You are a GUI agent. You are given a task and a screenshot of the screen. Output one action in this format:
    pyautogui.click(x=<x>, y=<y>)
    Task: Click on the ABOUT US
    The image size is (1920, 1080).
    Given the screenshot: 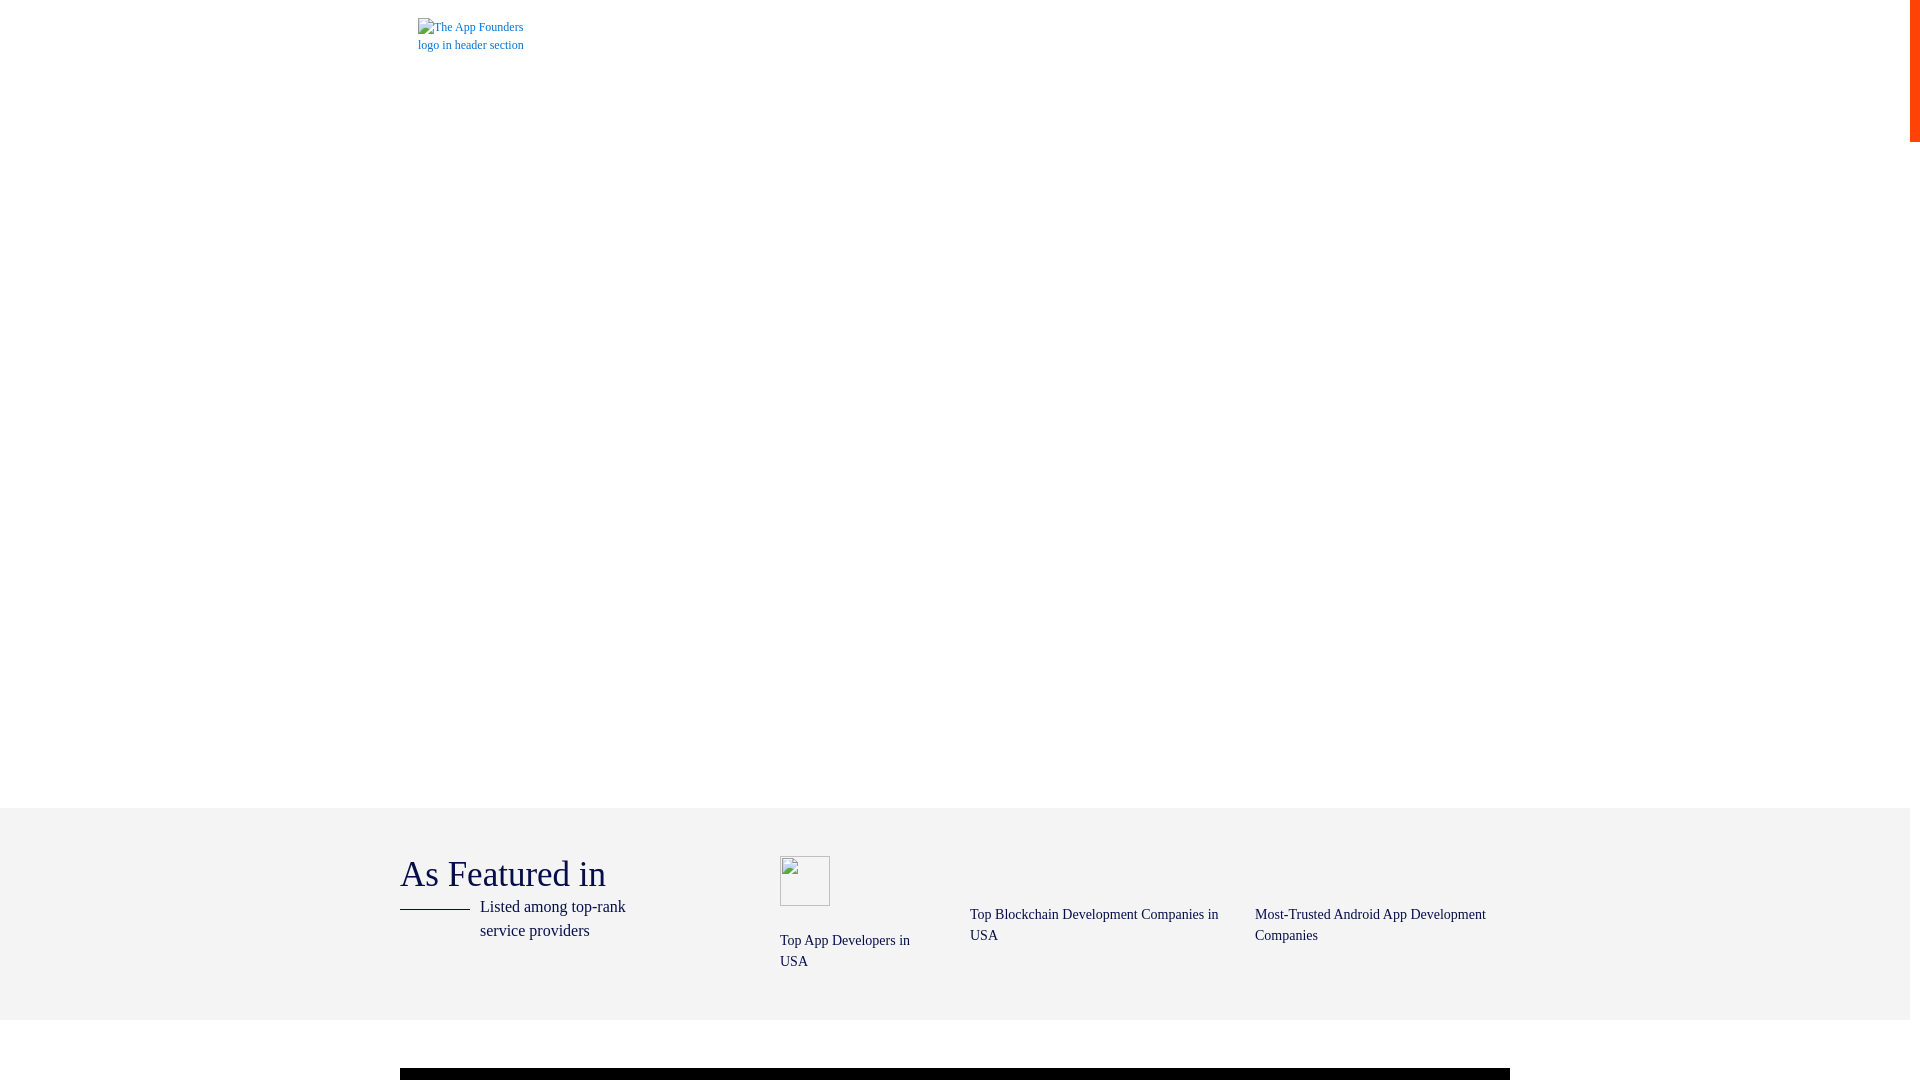 What is the action you would take?
    pyautogui.click(x=967, y=25)
    